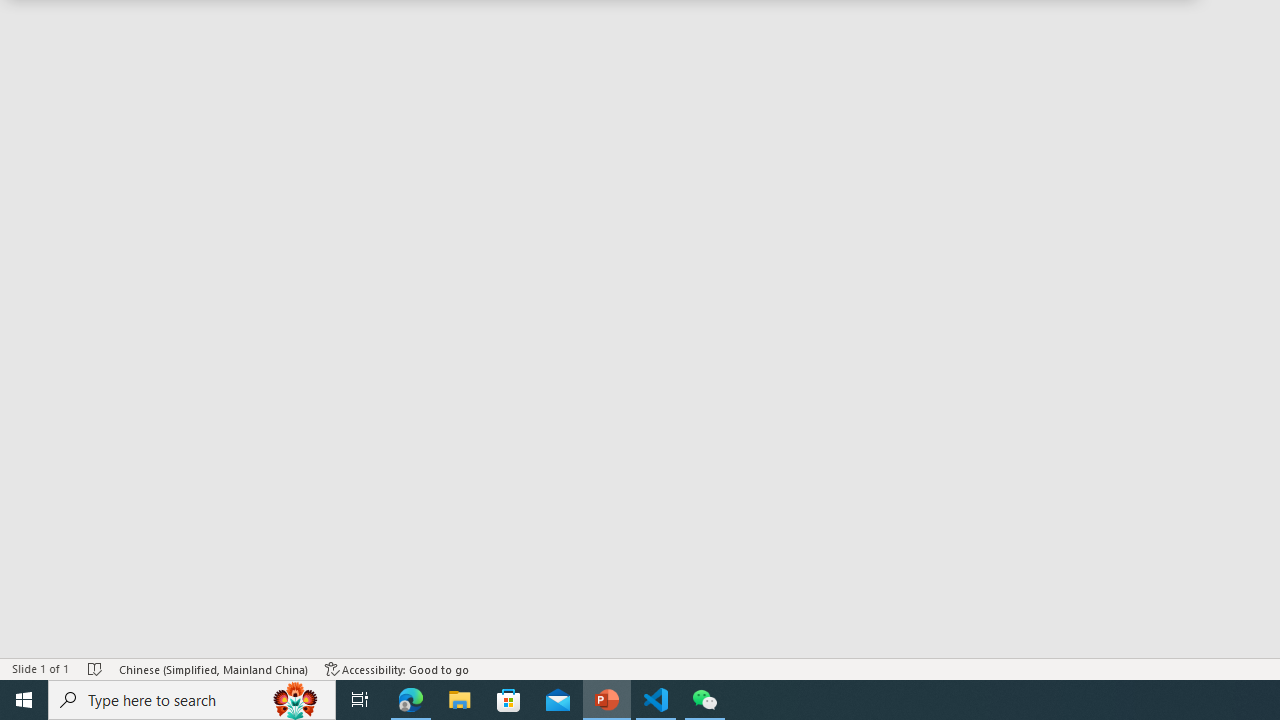  Describe the element at coordinates (411, 700) in the screenshot. I see `Microsoft Edge - 1 running window` at that location.